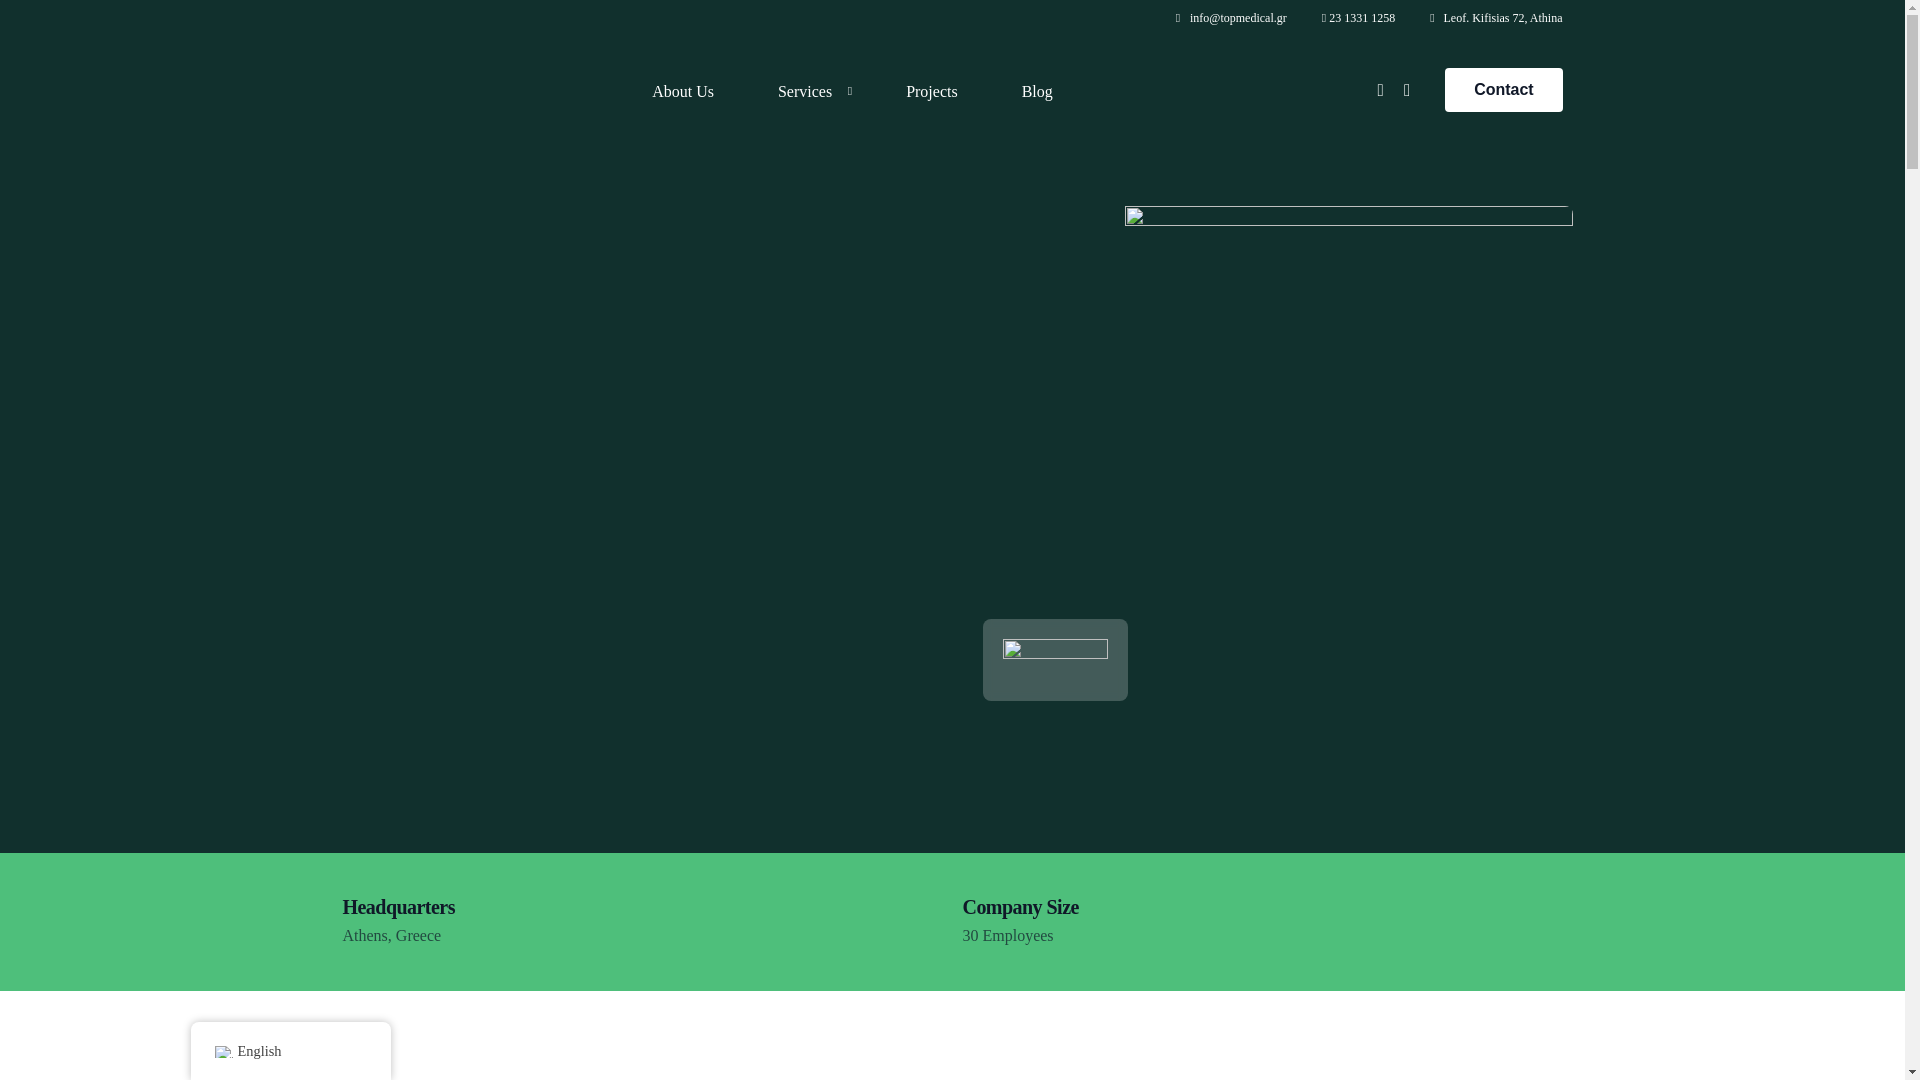 The width and height of the screenshot is (1920, 1080). Describe the element at coordinates (932, 90) in the screenshot. I see `Projects` at that location.